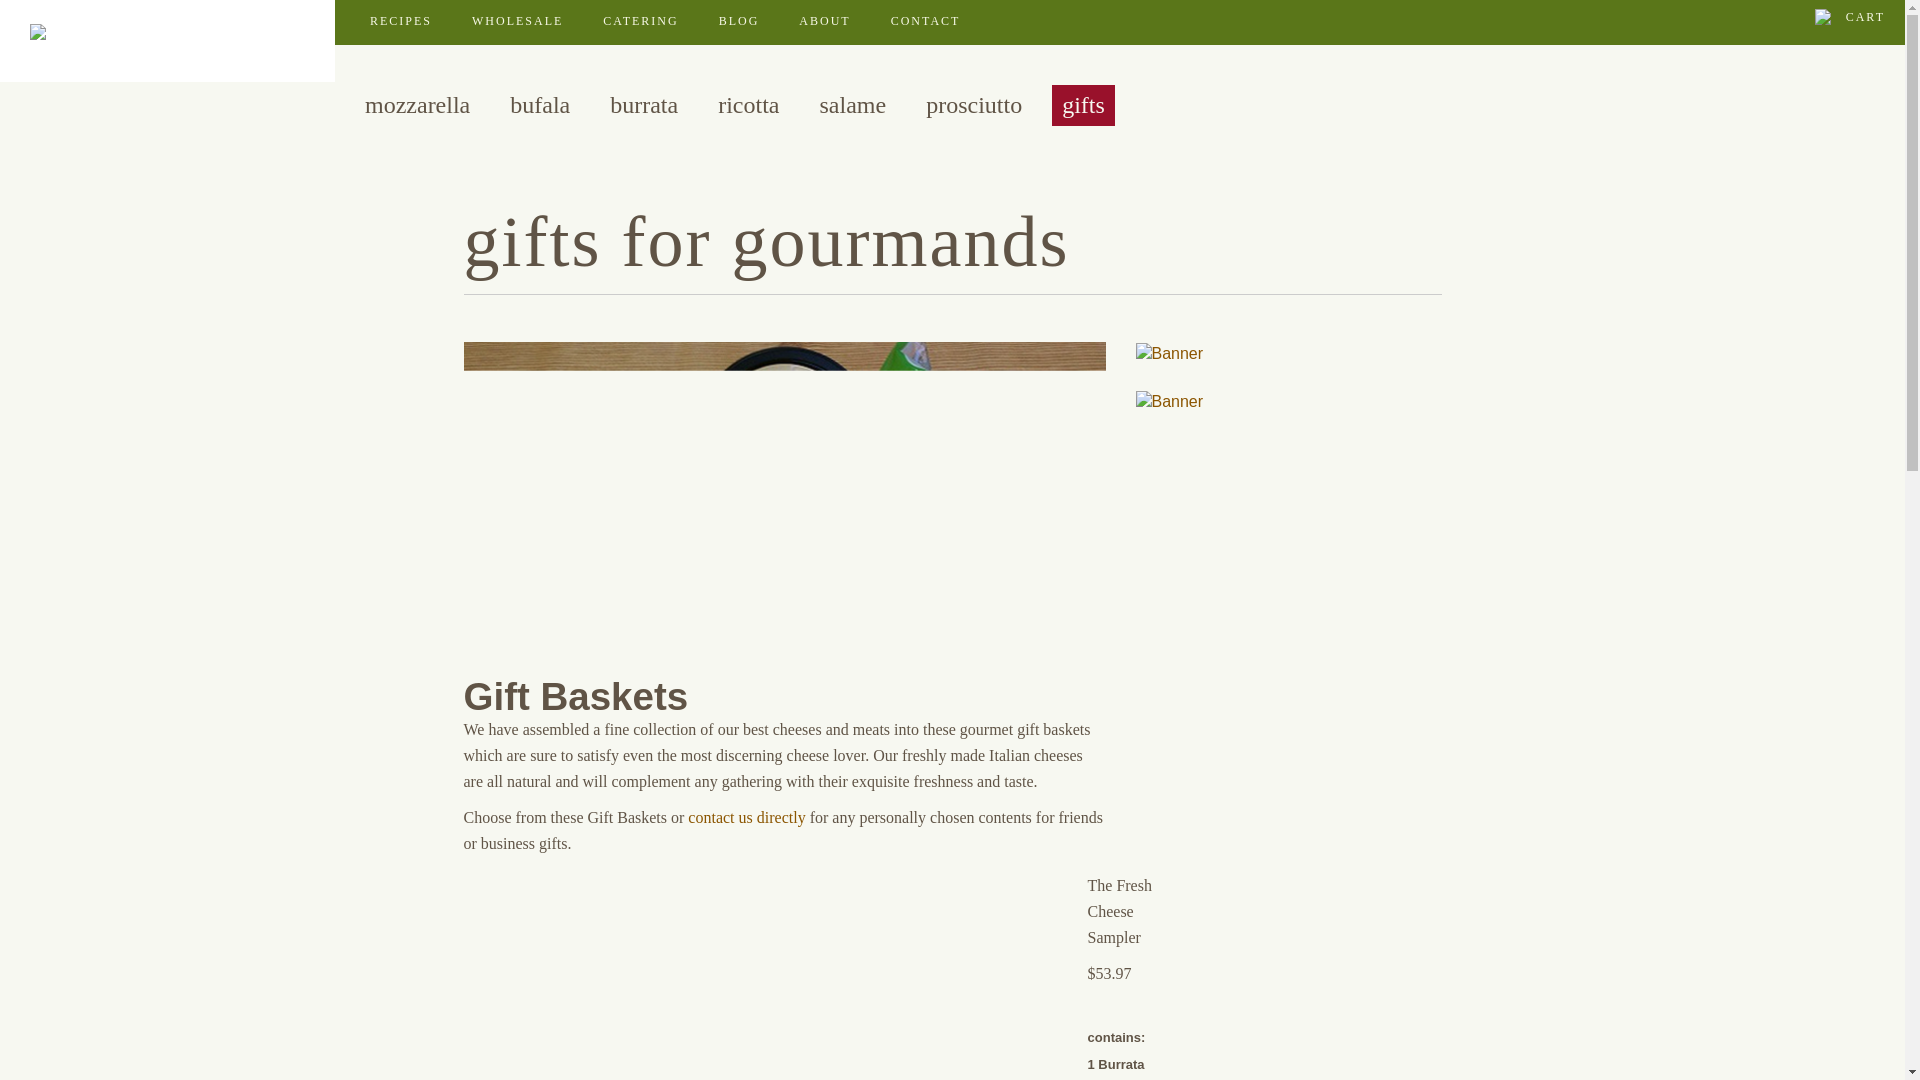  What do you see at coordinates (824, 21) in the screenshot?
I see `ABOUT` at bounding box center [824, 21].